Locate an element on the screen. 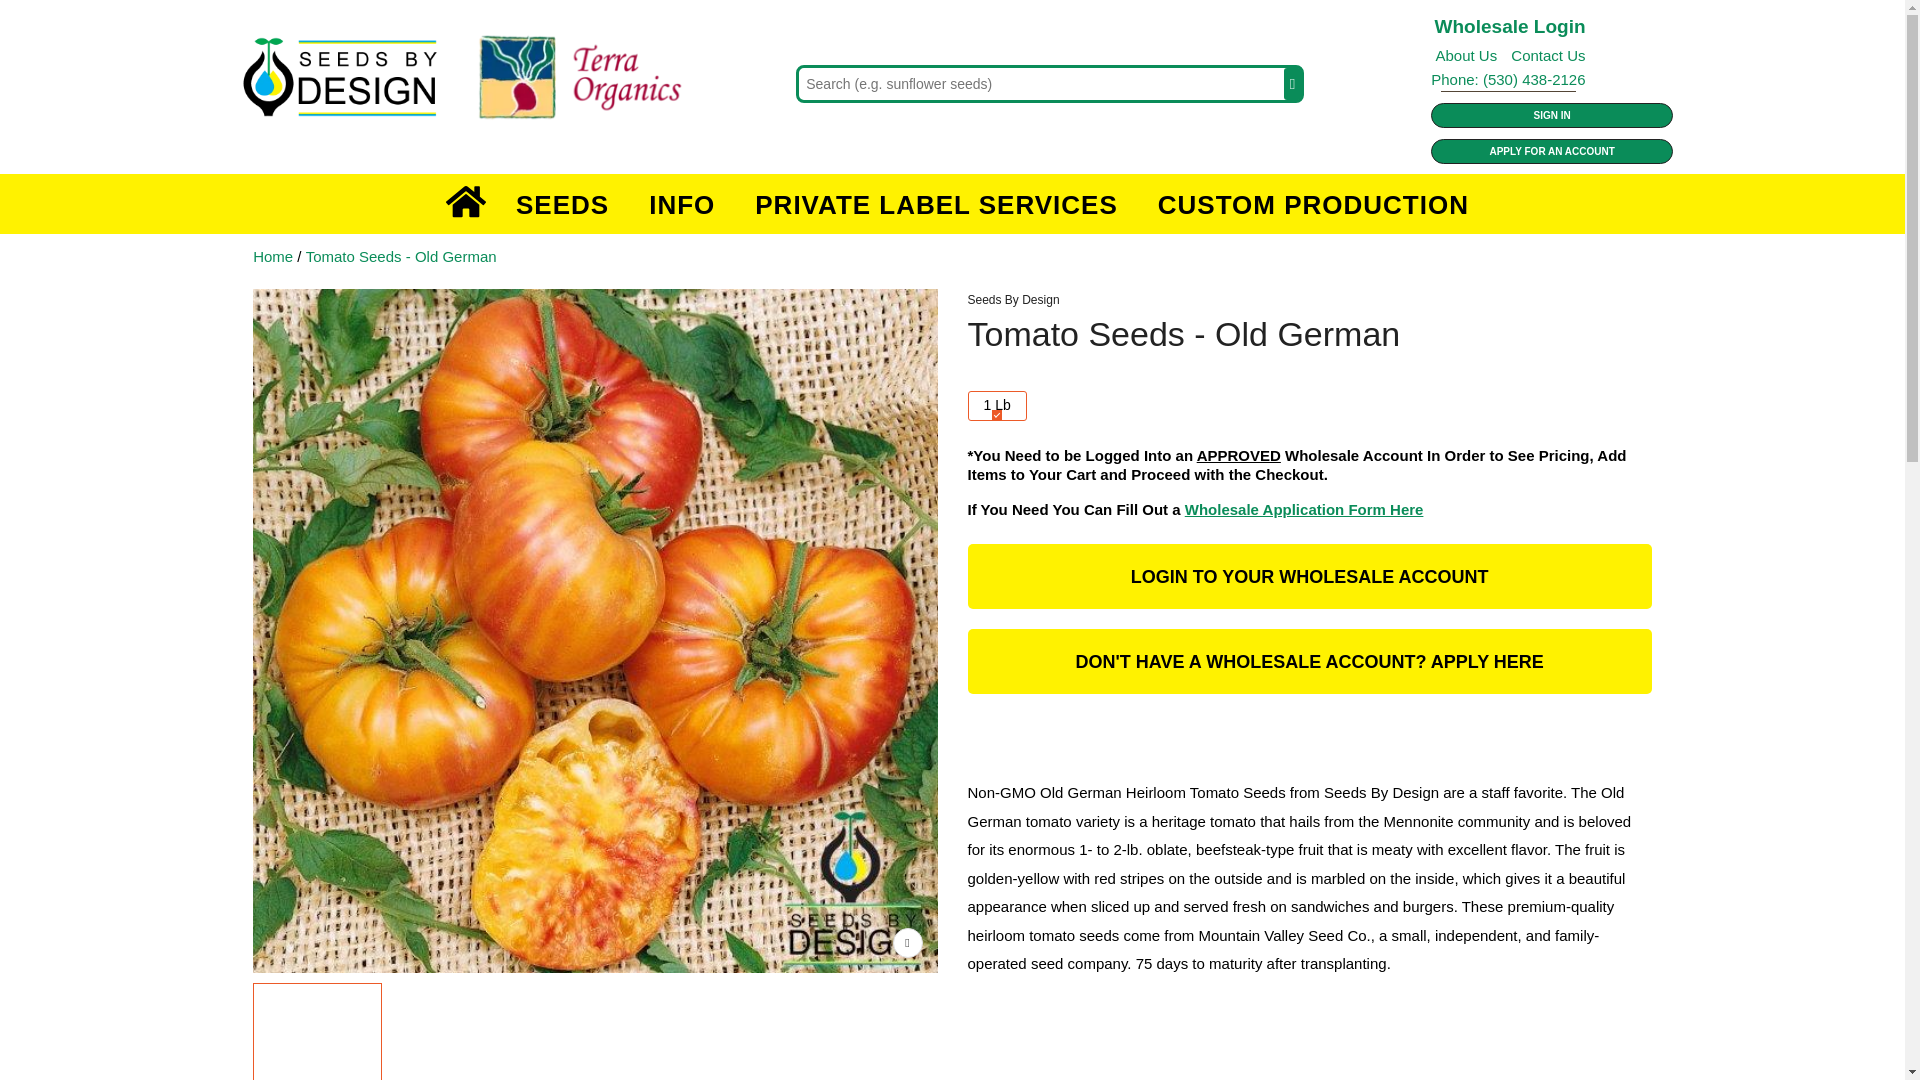 Image resolution: width=1920 pixels, height=1080 pixels. SEEDS is located at coordinates (562, 204).